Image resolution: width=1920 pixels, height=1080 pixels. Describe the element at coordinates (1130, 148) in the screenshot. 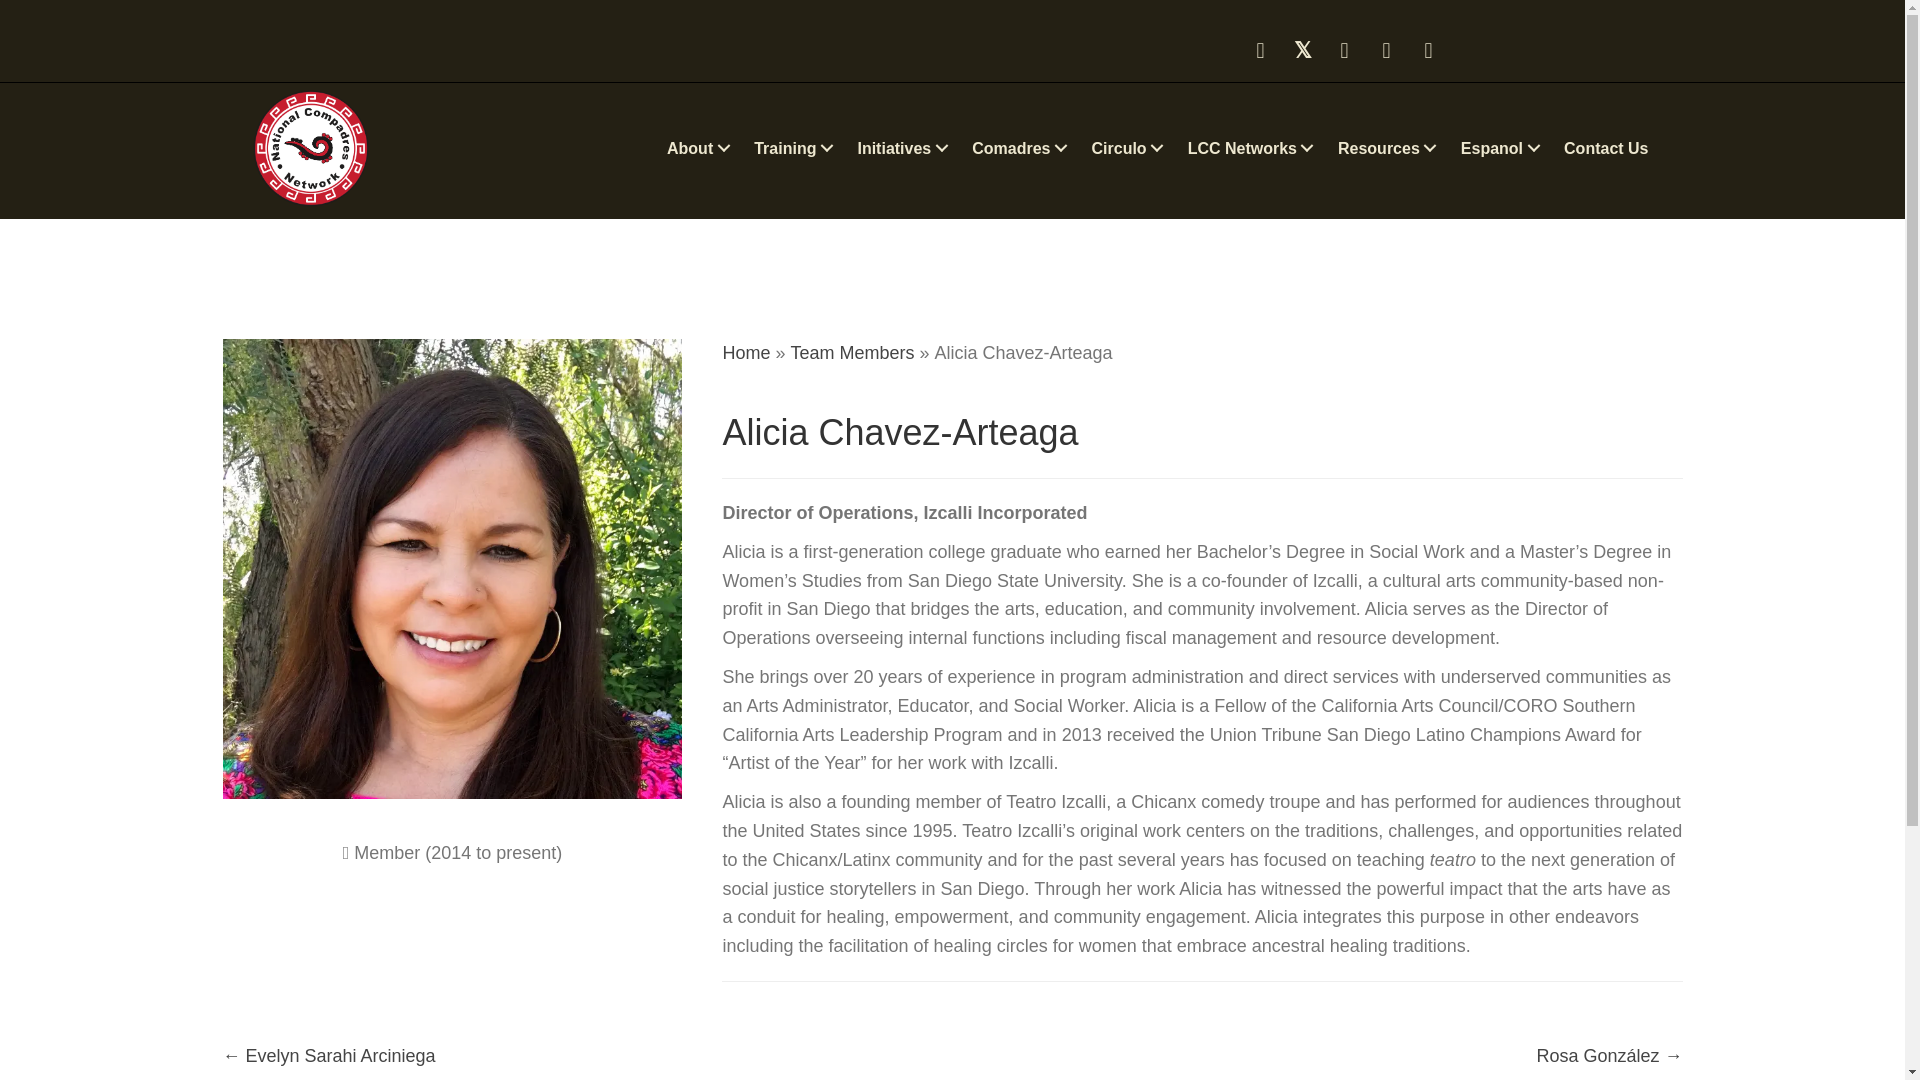

I see `Circulo` at that location.